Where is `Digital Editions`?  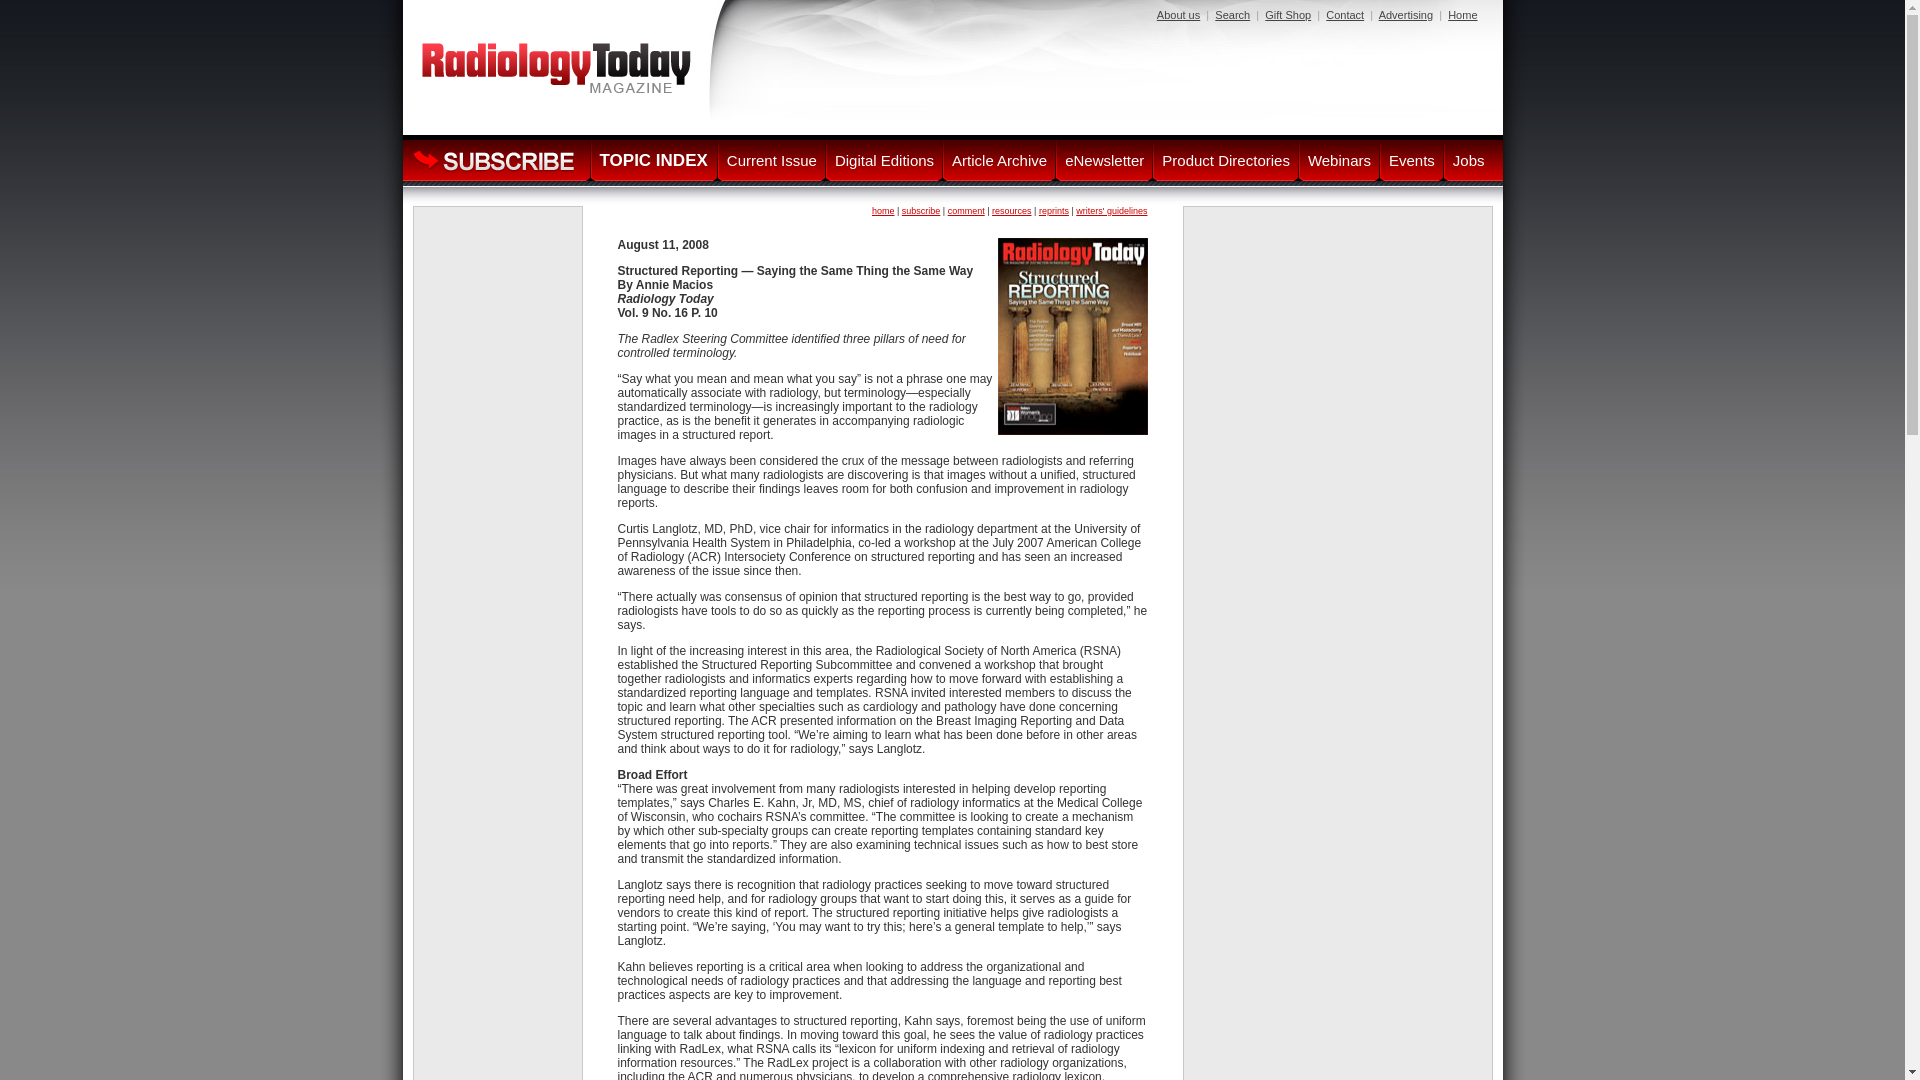
Digital Editions is located at coordinates (884, 160).